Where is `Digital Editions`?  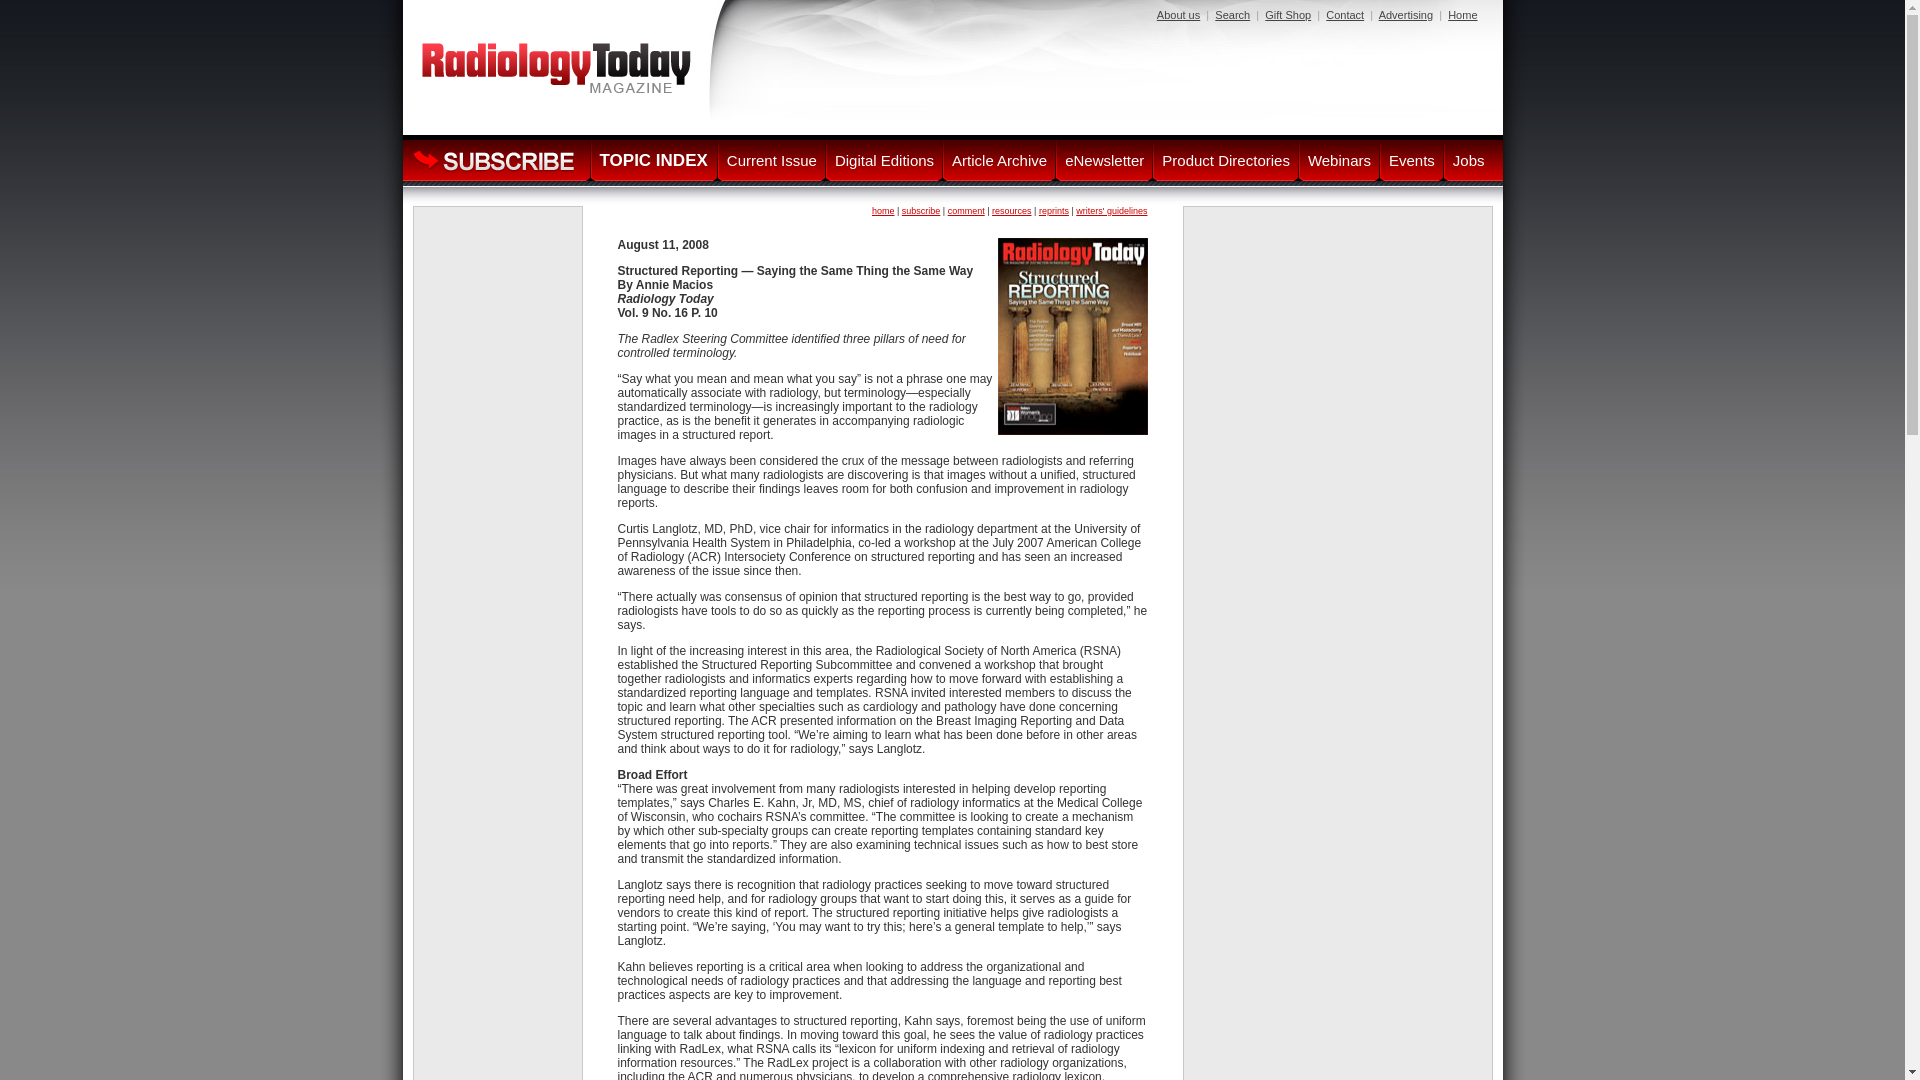
Digital Editions is located at coordinates (884, 160).